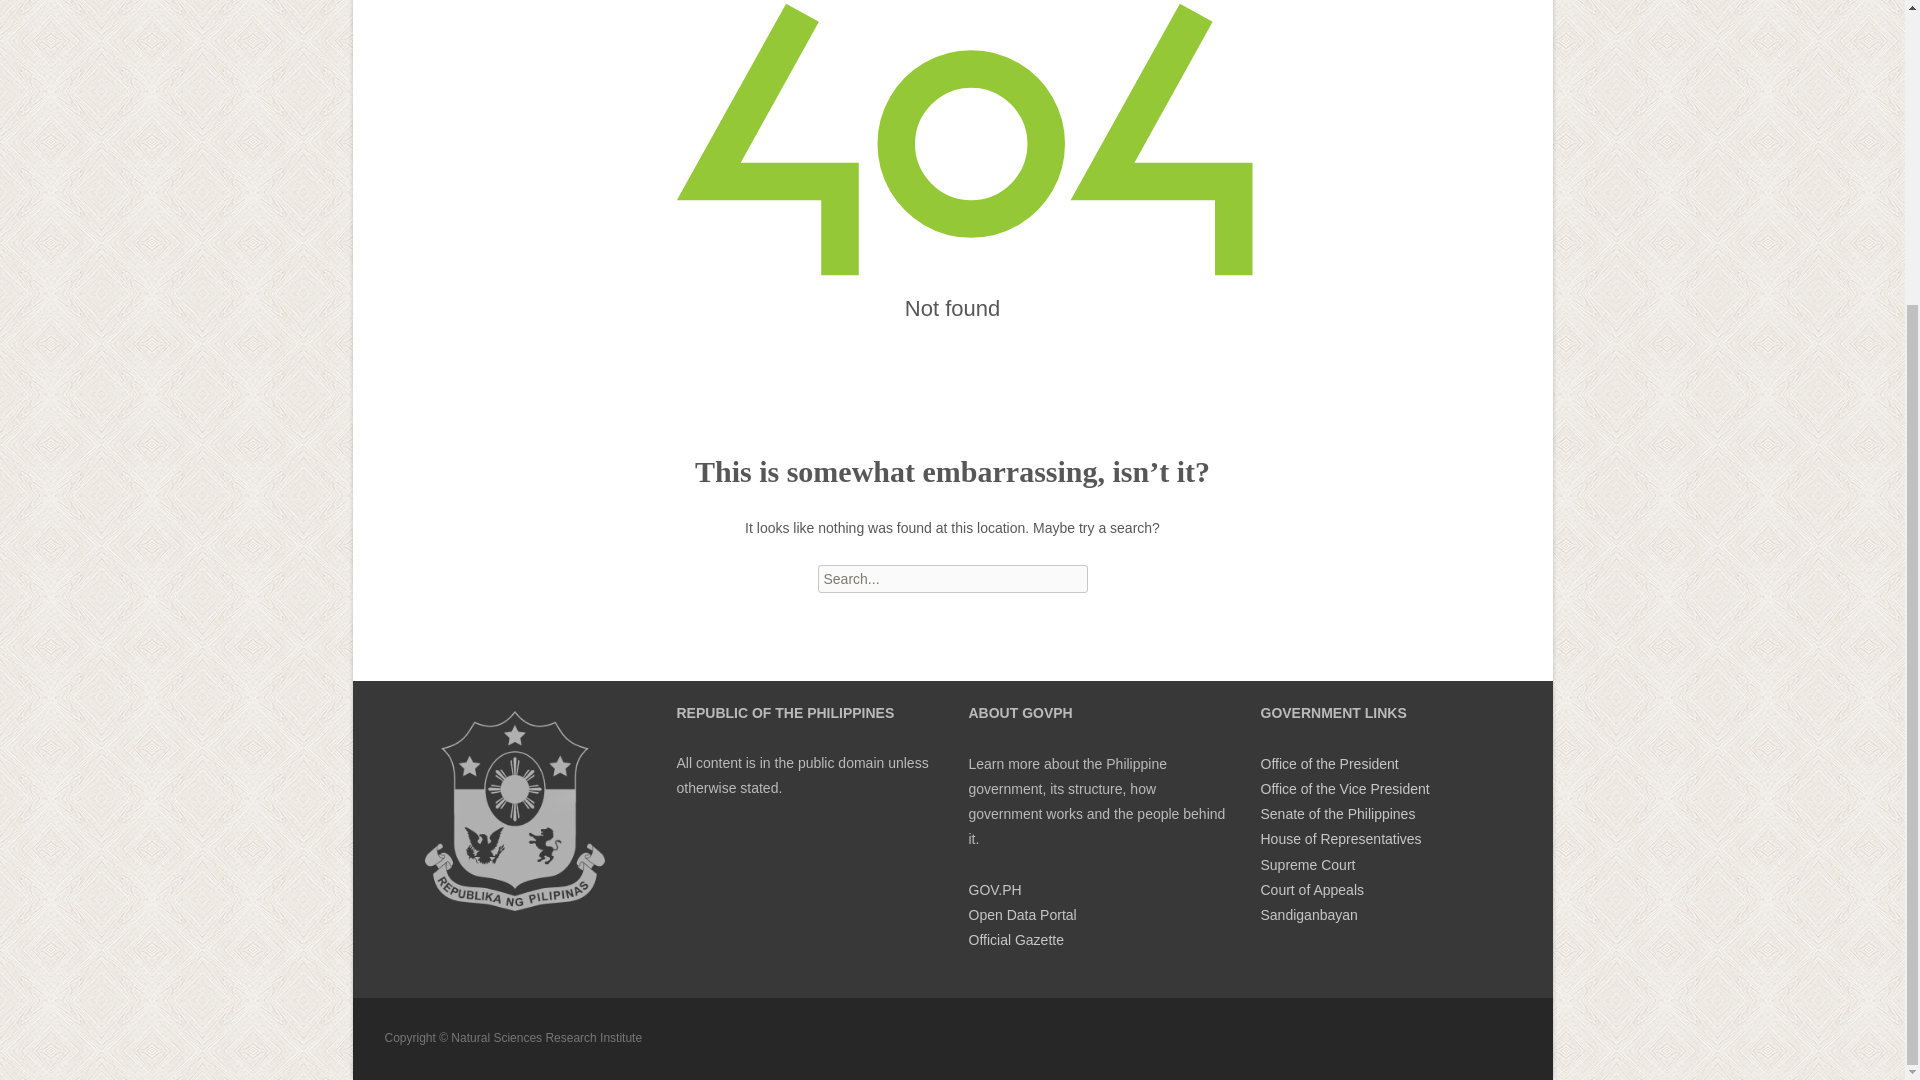  Describe the element at coordinates (1328, 764) in the screenshot. I see `Office of the President` at that location.